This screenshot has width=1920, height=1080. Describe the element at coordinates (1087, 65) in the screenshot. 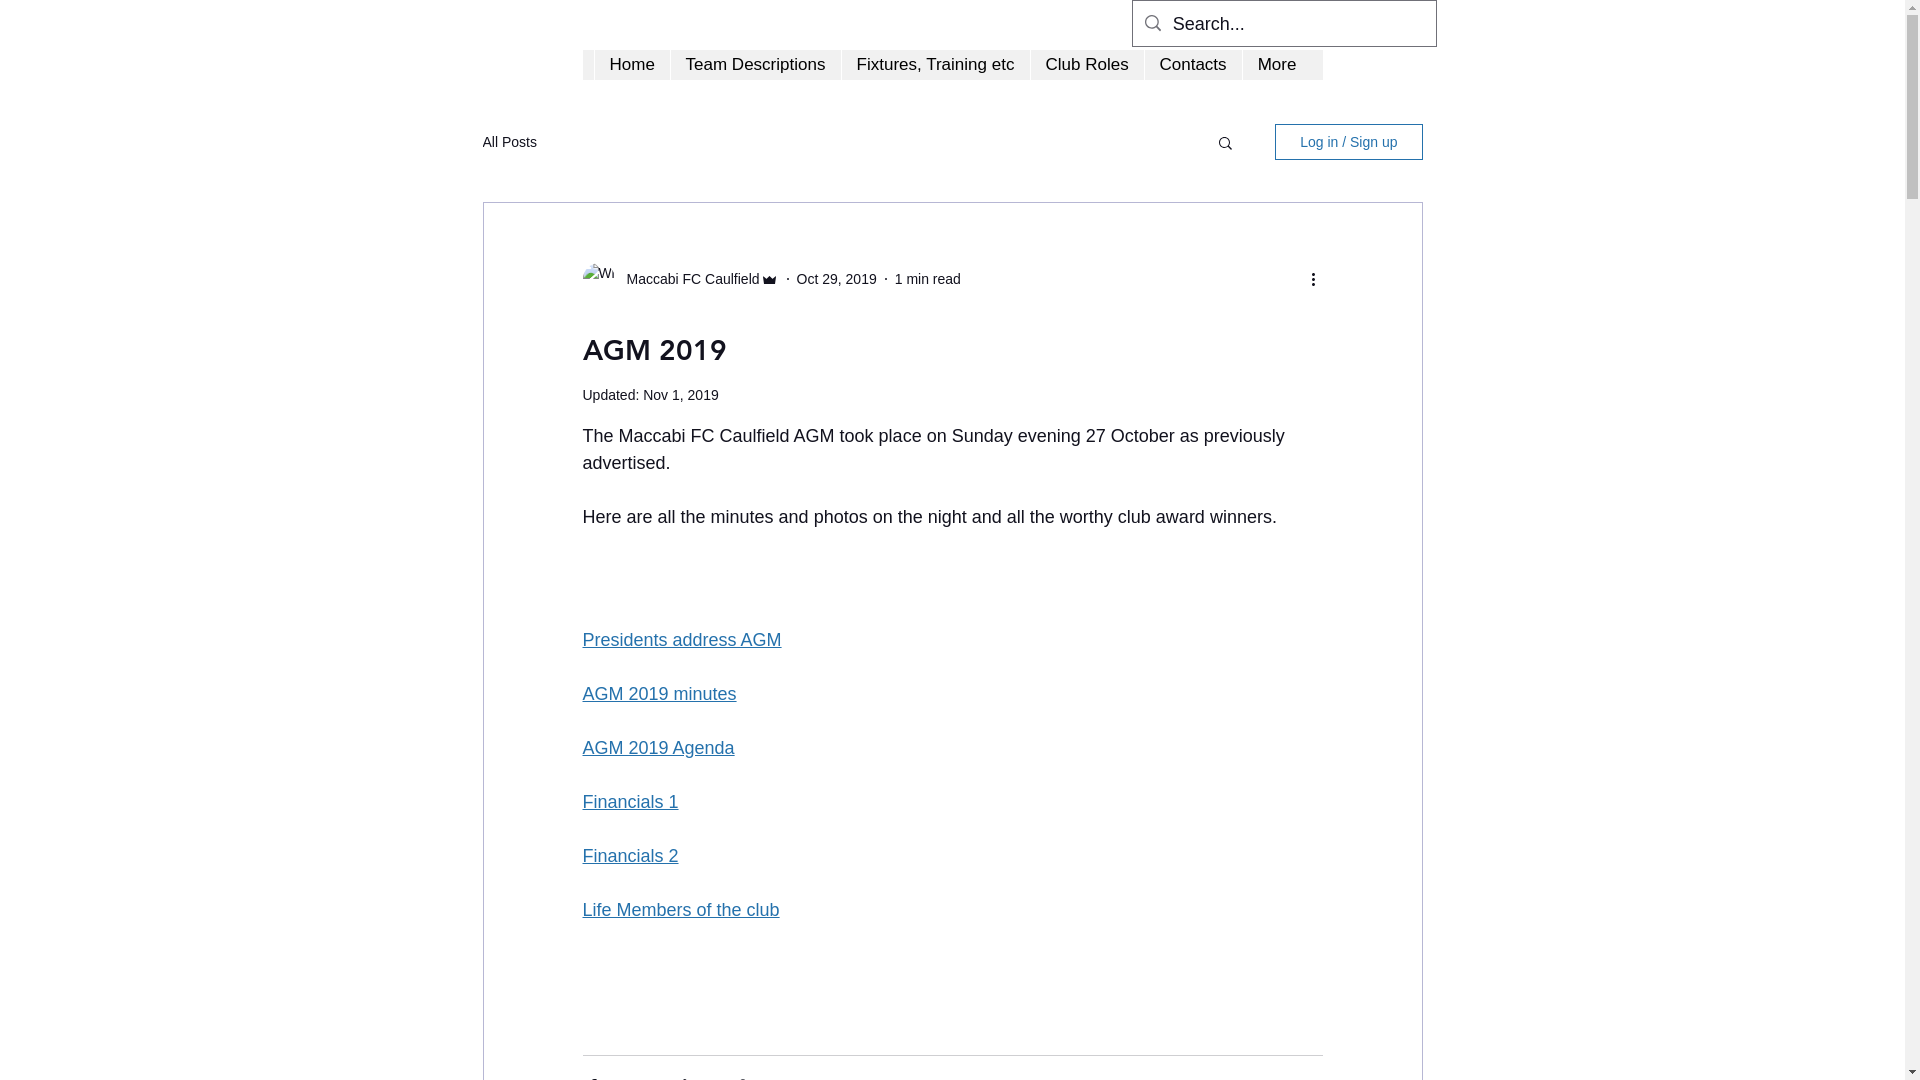

I see `Club Roles` at that location.